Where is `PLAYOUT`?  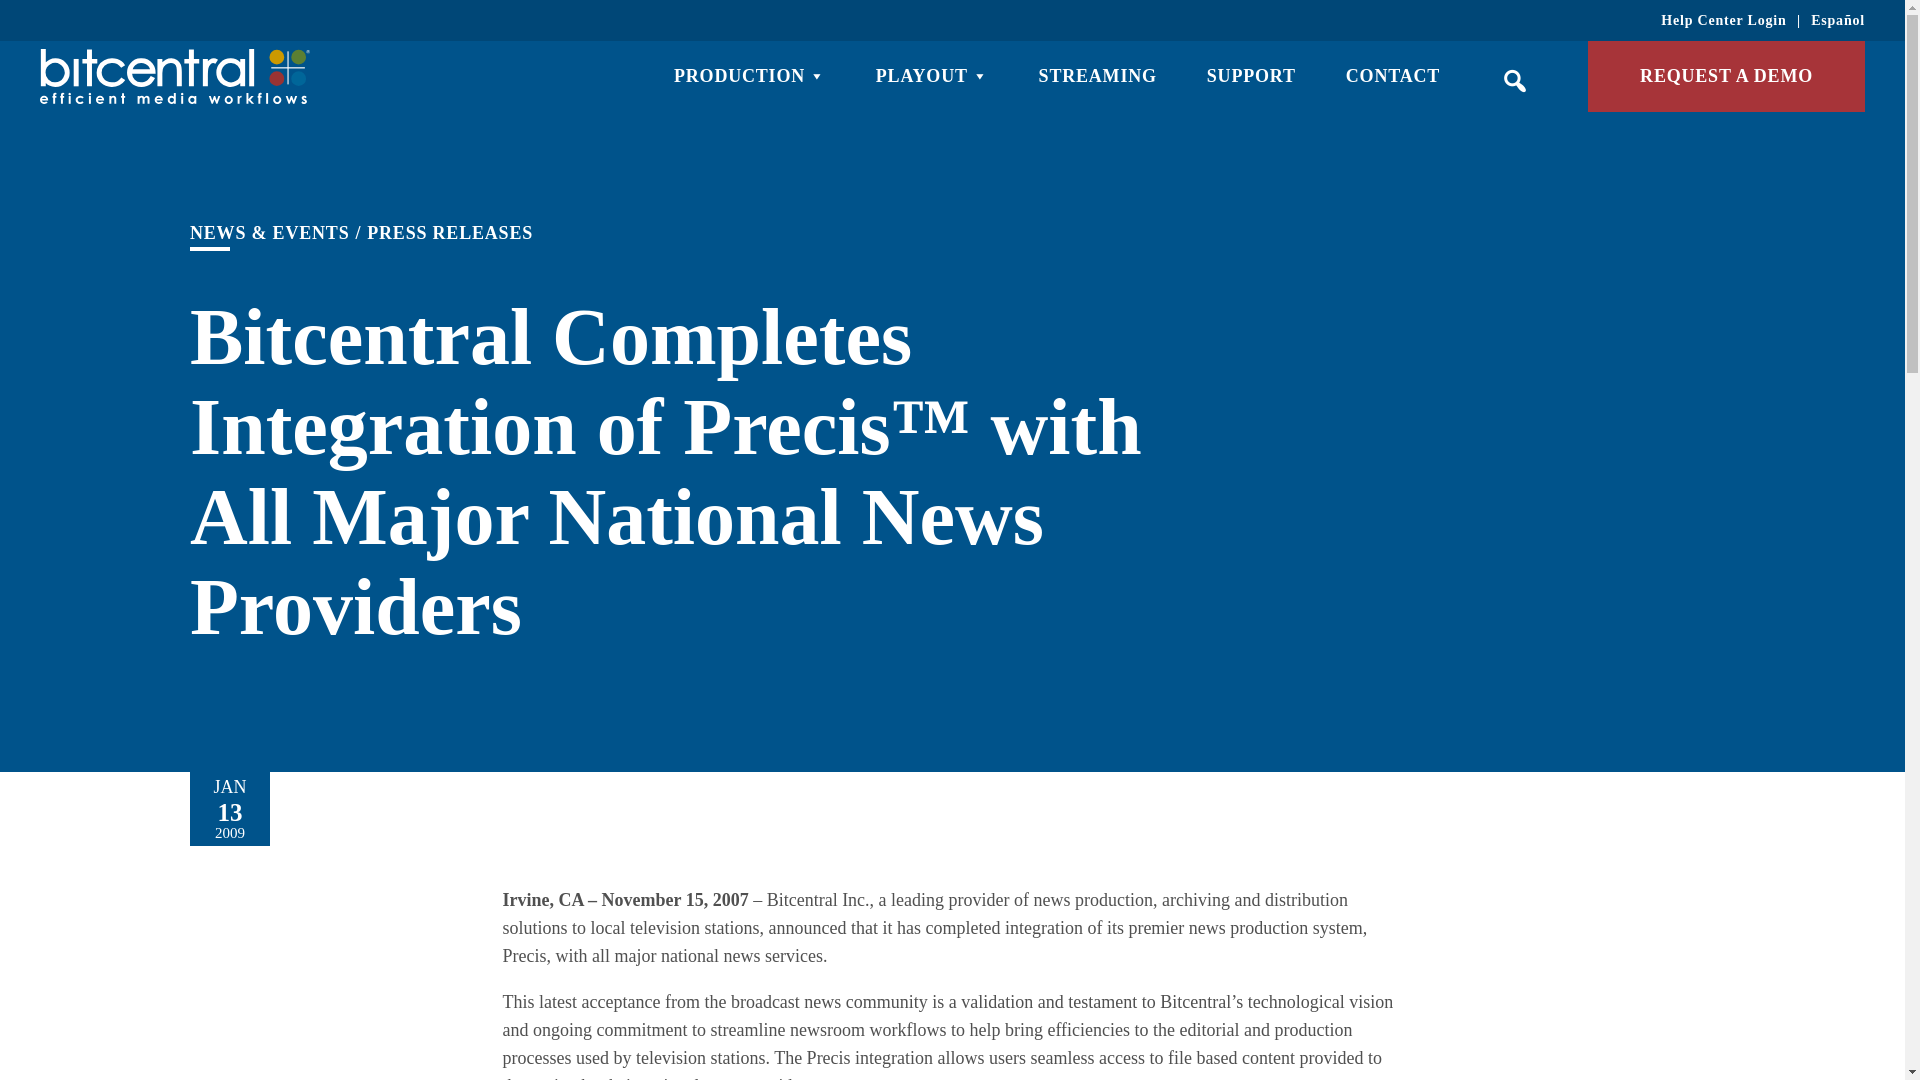
PLAYOUT is located at coordinates (932, 76).